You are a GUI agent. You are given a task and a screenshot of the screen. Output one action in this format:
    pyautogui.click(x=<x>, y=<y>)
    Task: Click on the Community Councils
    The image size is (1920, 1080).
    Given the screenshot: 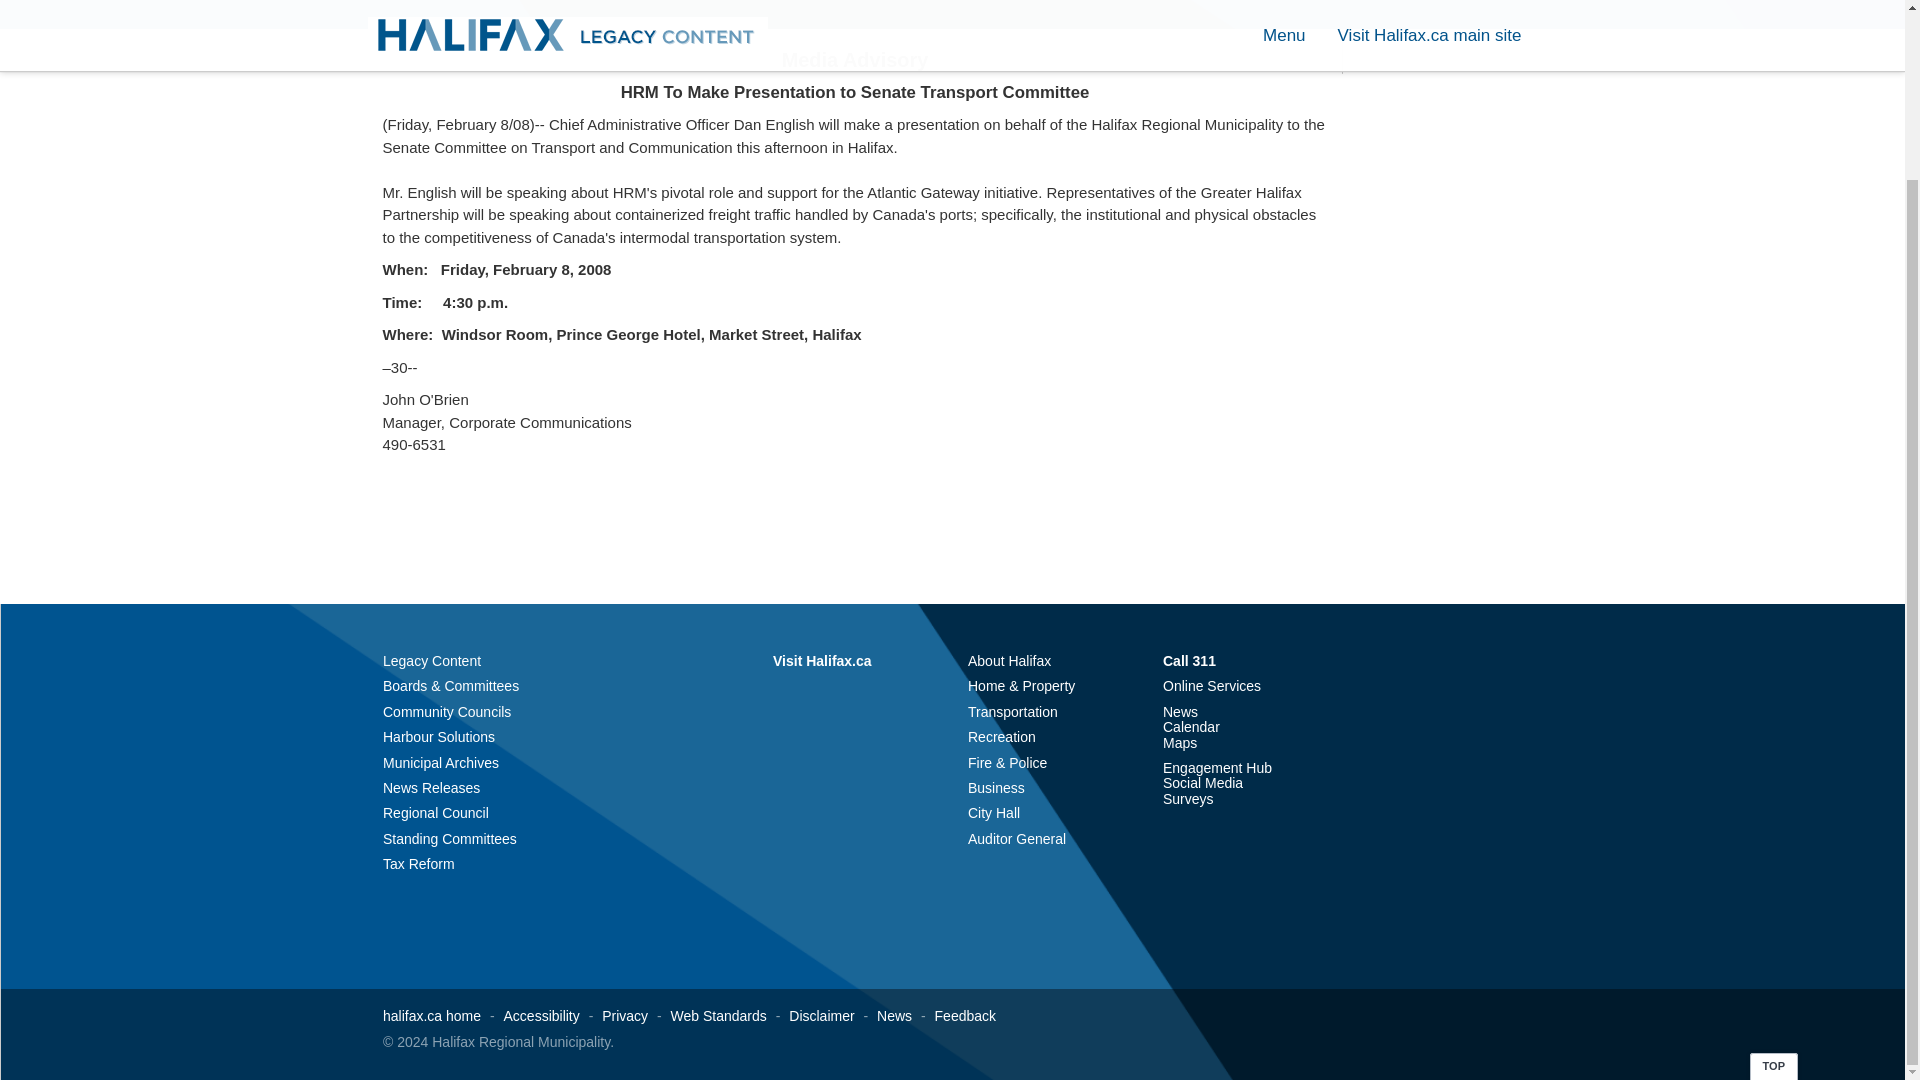 What is the action you would take?
    pyautogui.click(x=446, y=712)
    